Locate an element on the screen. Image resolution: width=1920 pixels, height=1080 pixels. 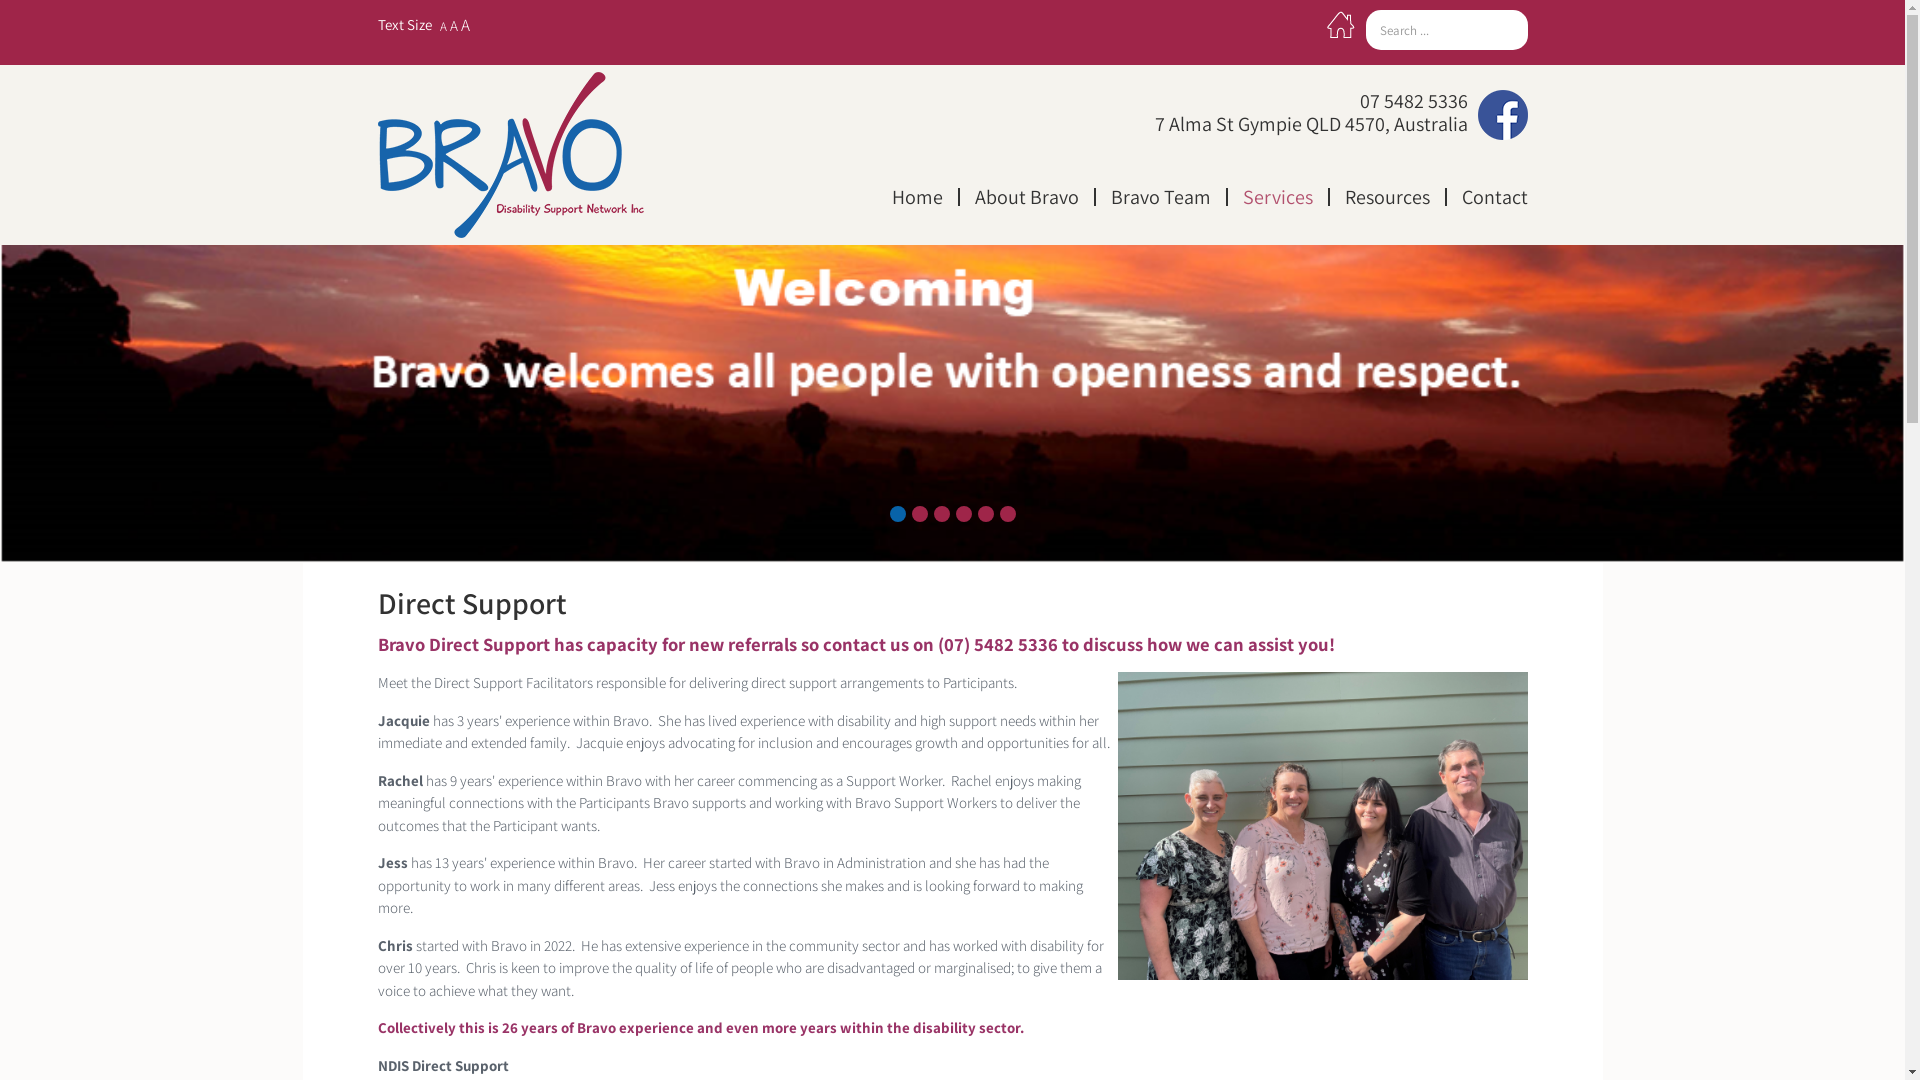
Bravo Team is located at coordinates (1162, 197).